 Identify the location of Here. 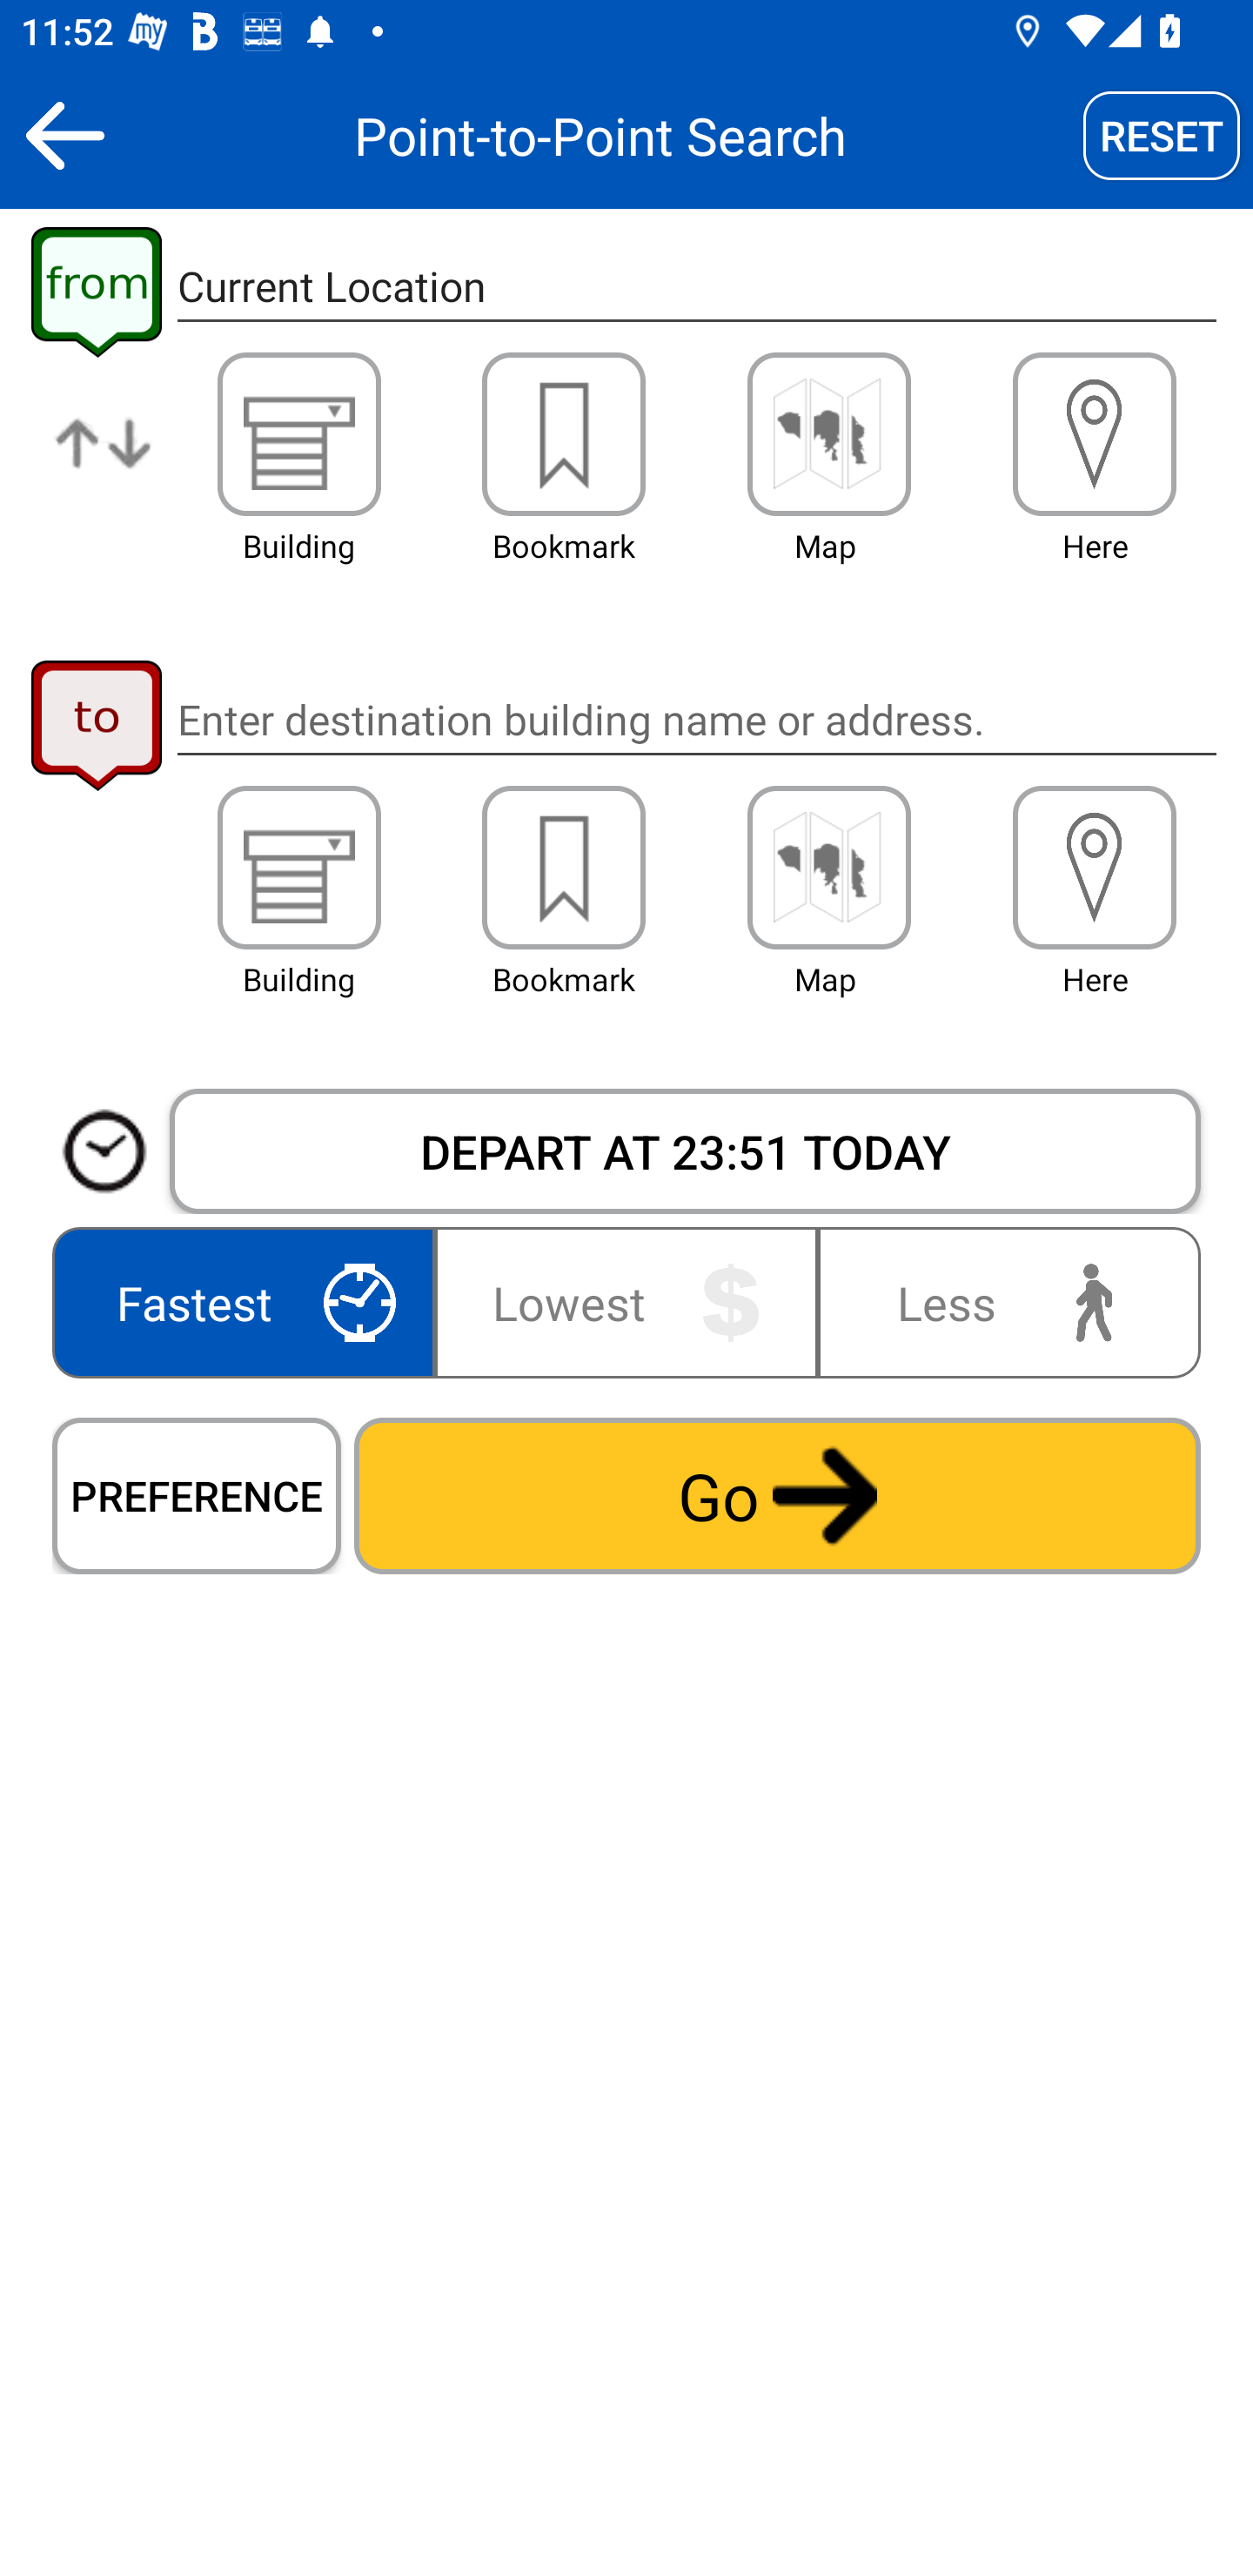
(1095, 433).